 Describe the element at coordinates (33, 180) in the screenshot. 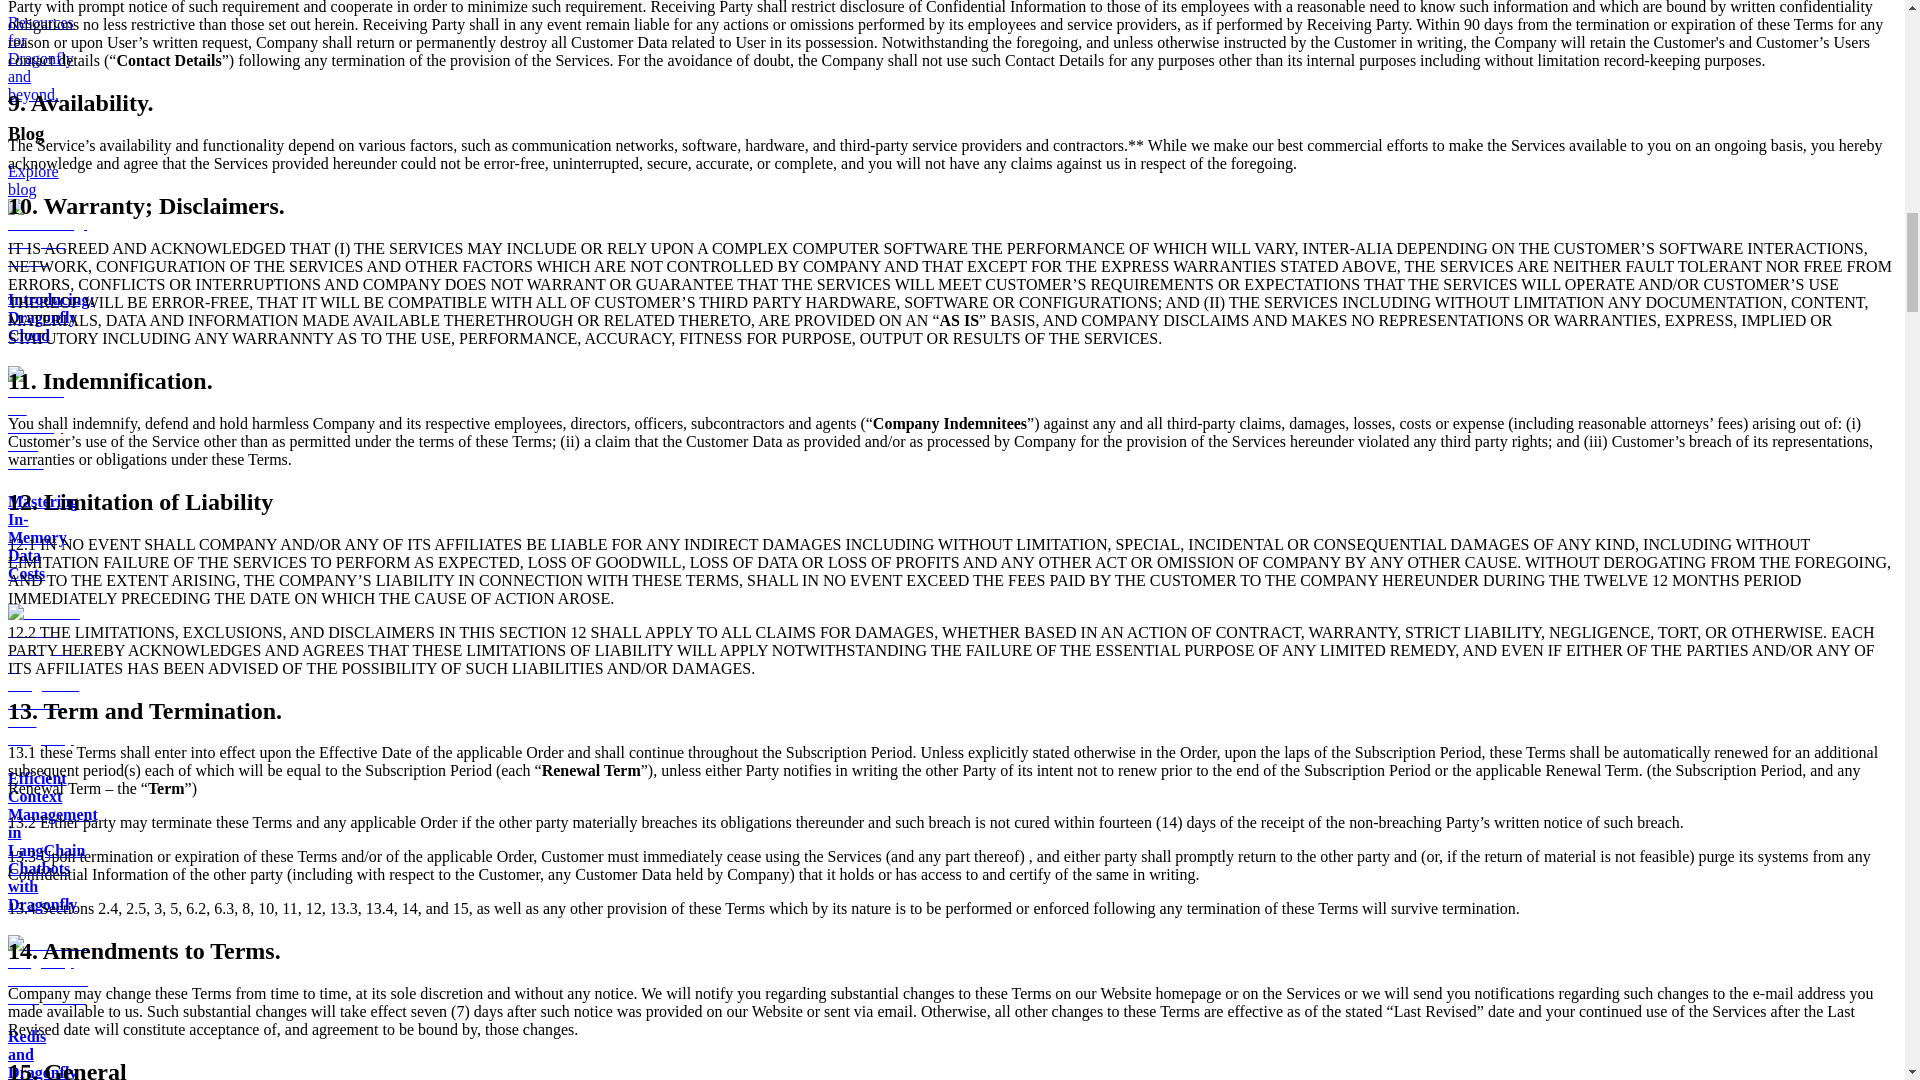

I see `Explore blog` at that location.